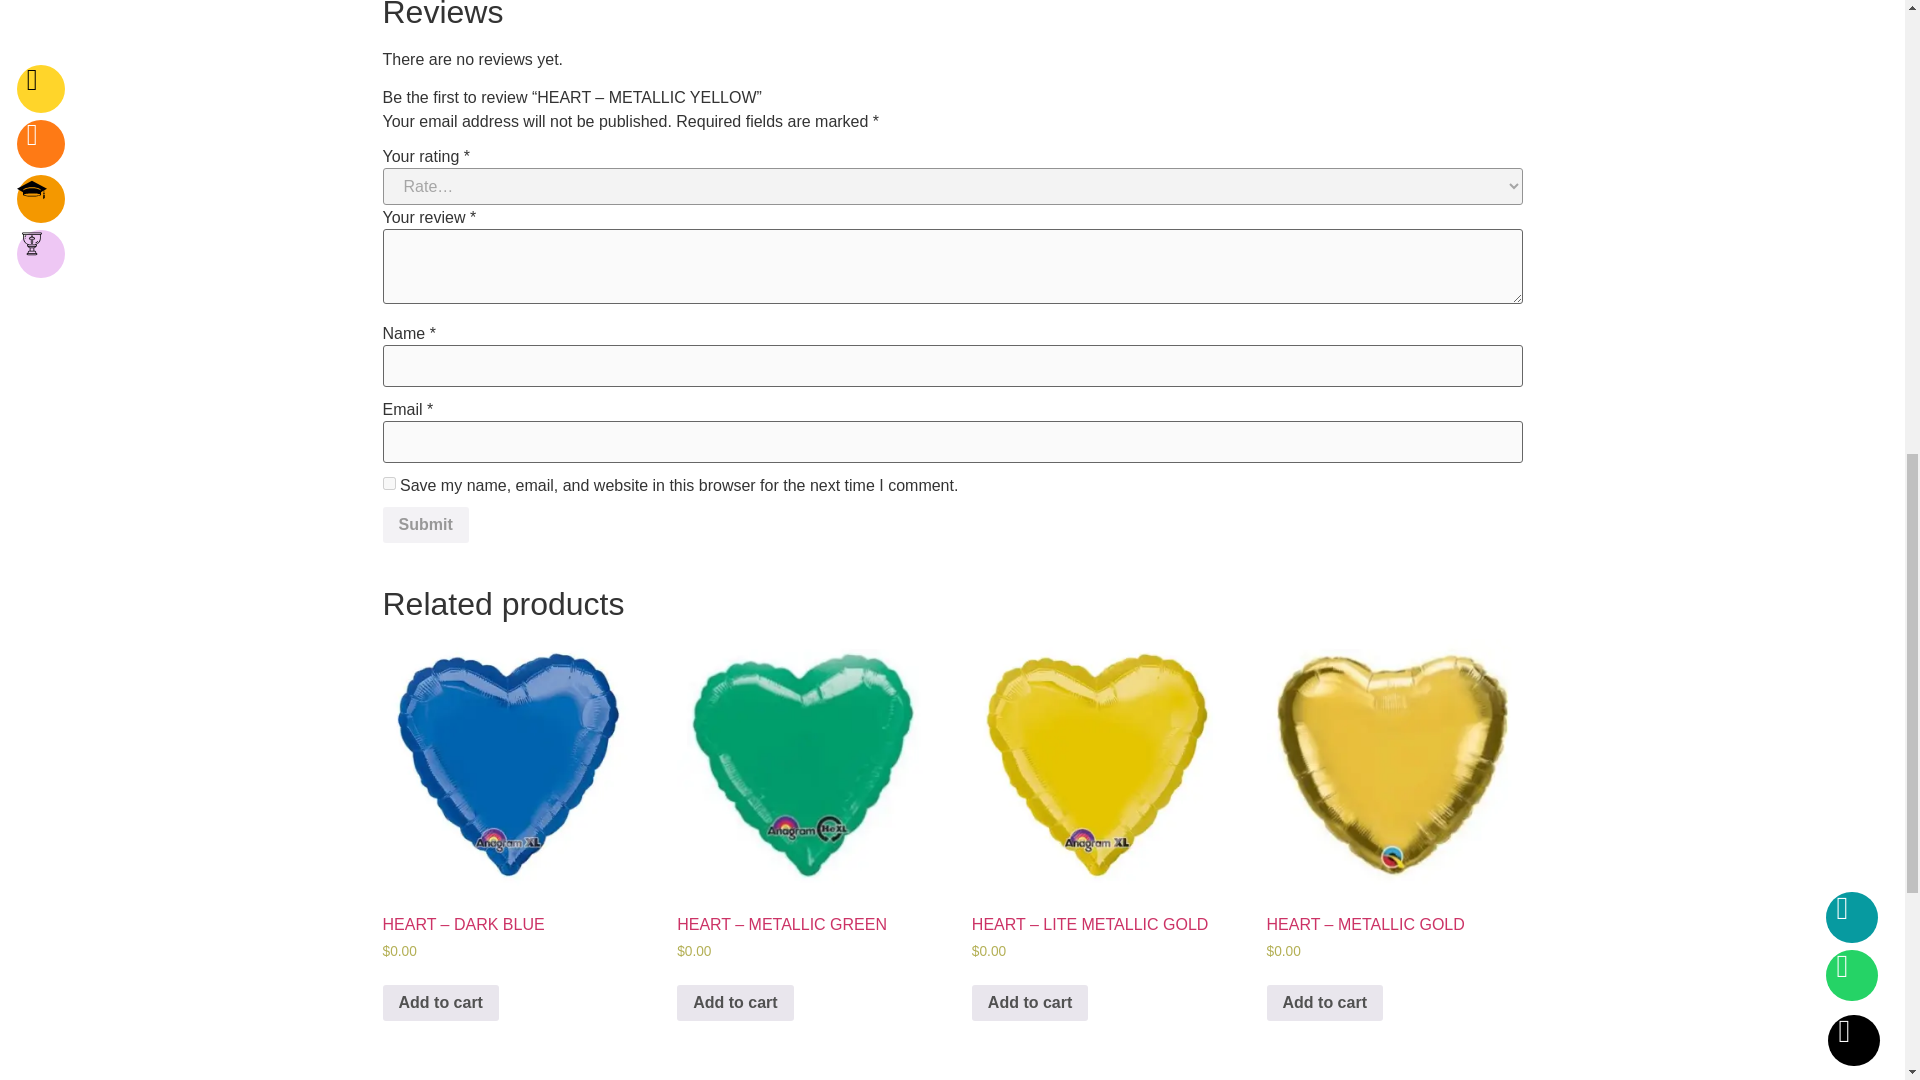 This screenshot has height=1080, width=1920. I want to click on Add to cart, so click(440, 1002).